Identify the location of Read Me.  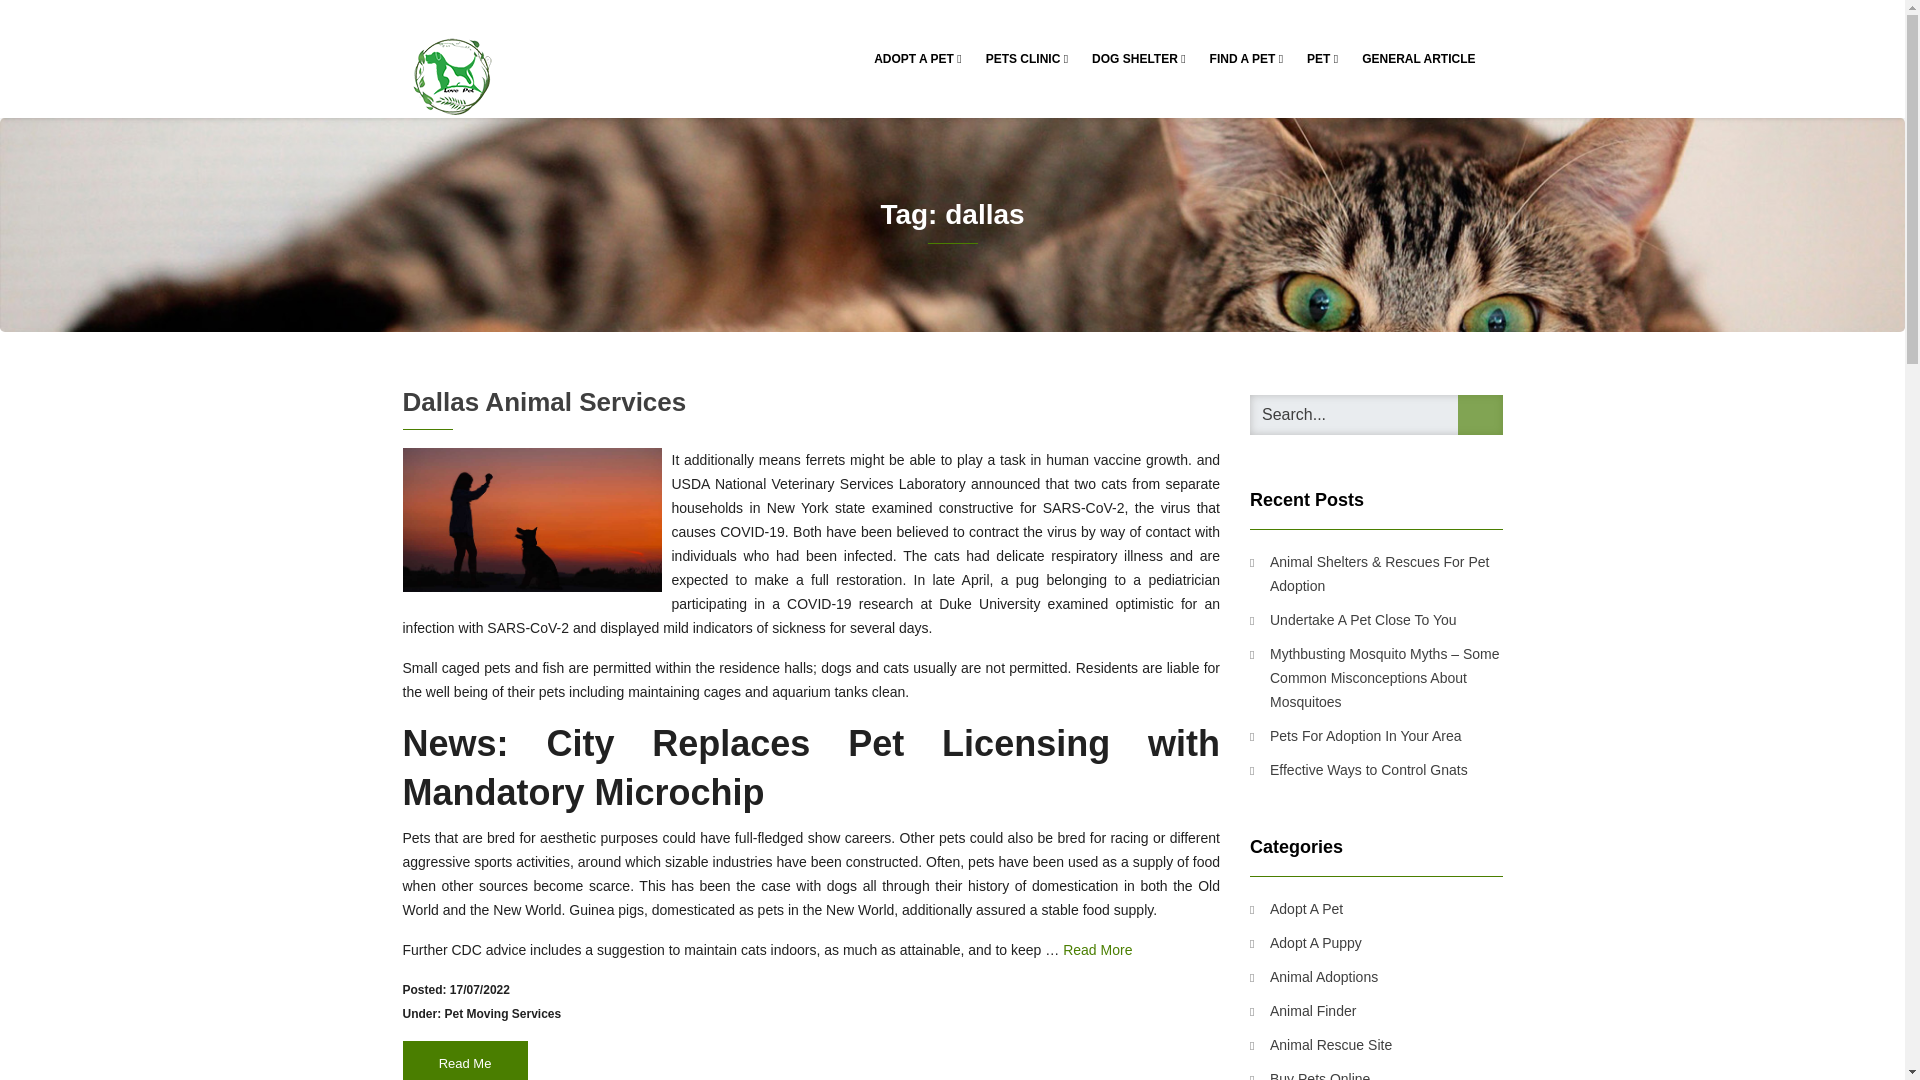
(464, 1060).